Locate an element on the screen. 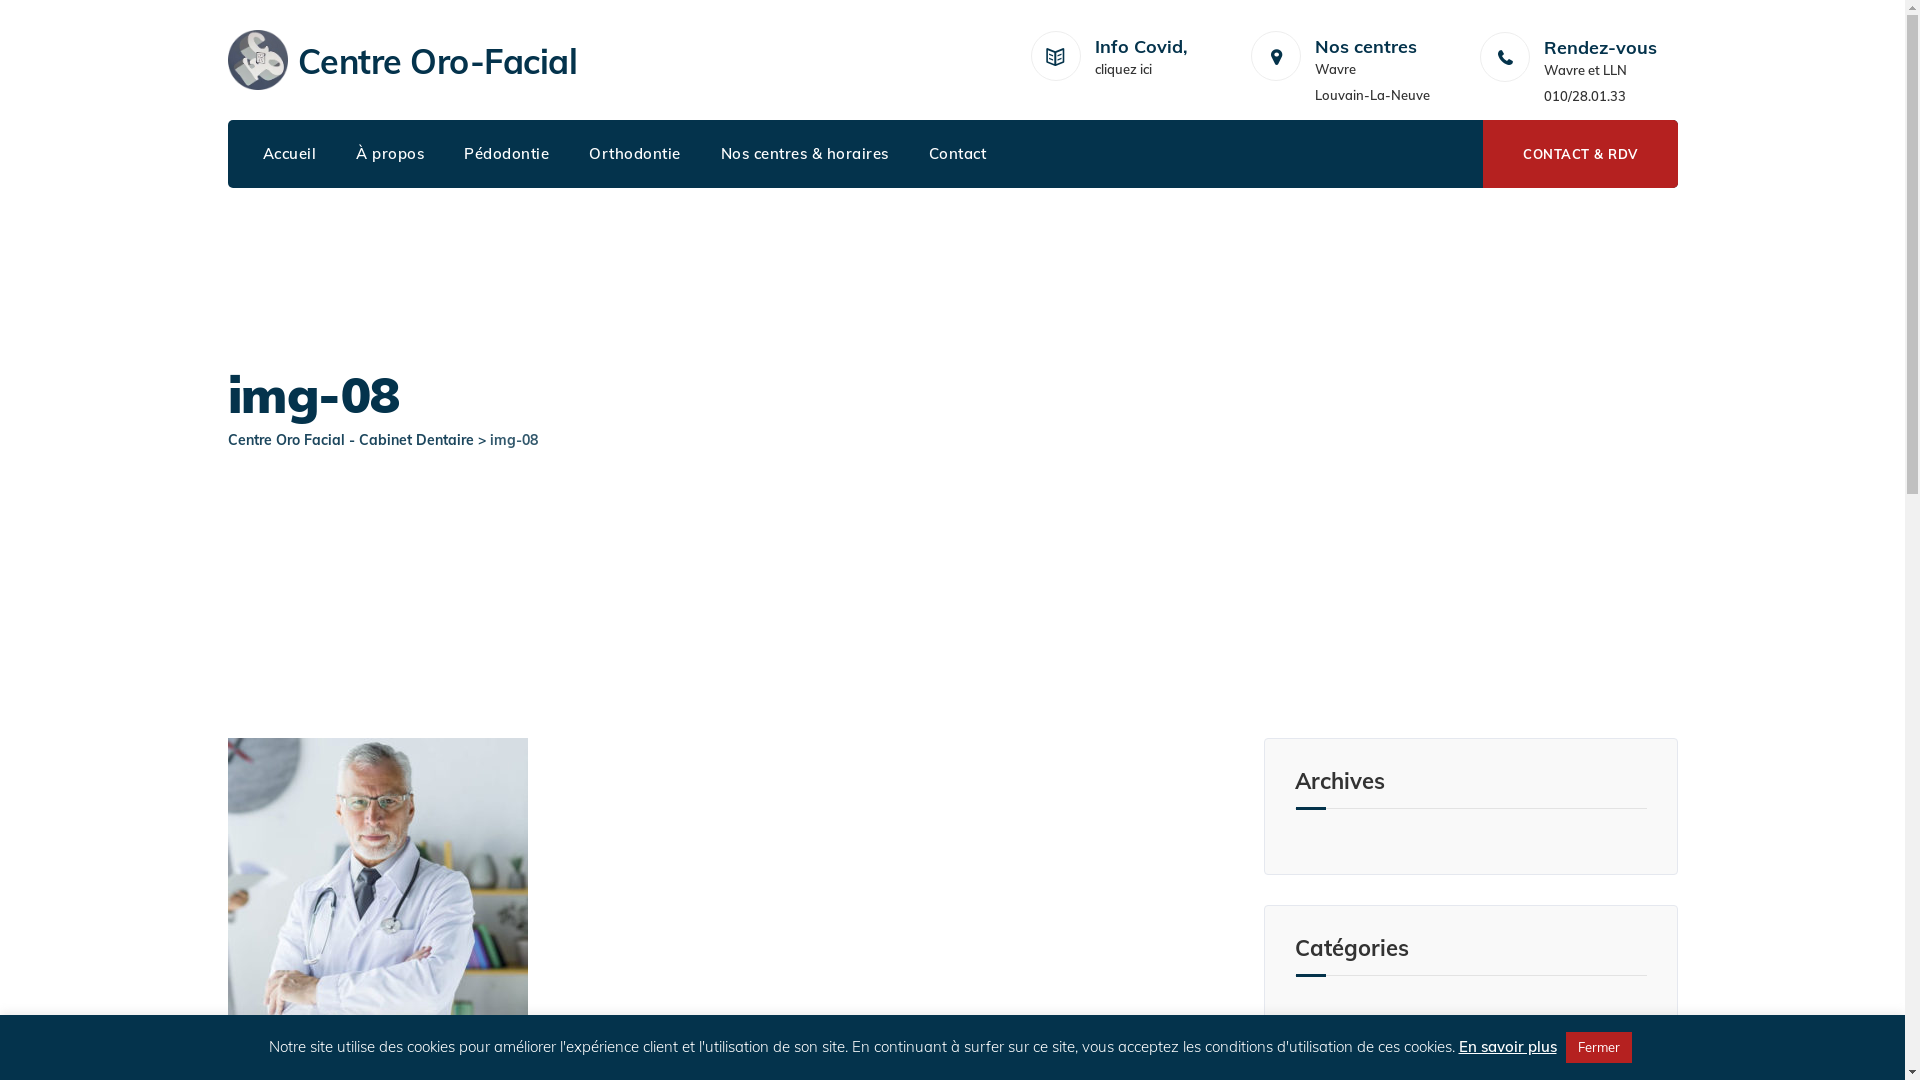 The height and width of the screenshot is (1080, 1920). CONTACT & RDV is located at coordinates (1580, 154).